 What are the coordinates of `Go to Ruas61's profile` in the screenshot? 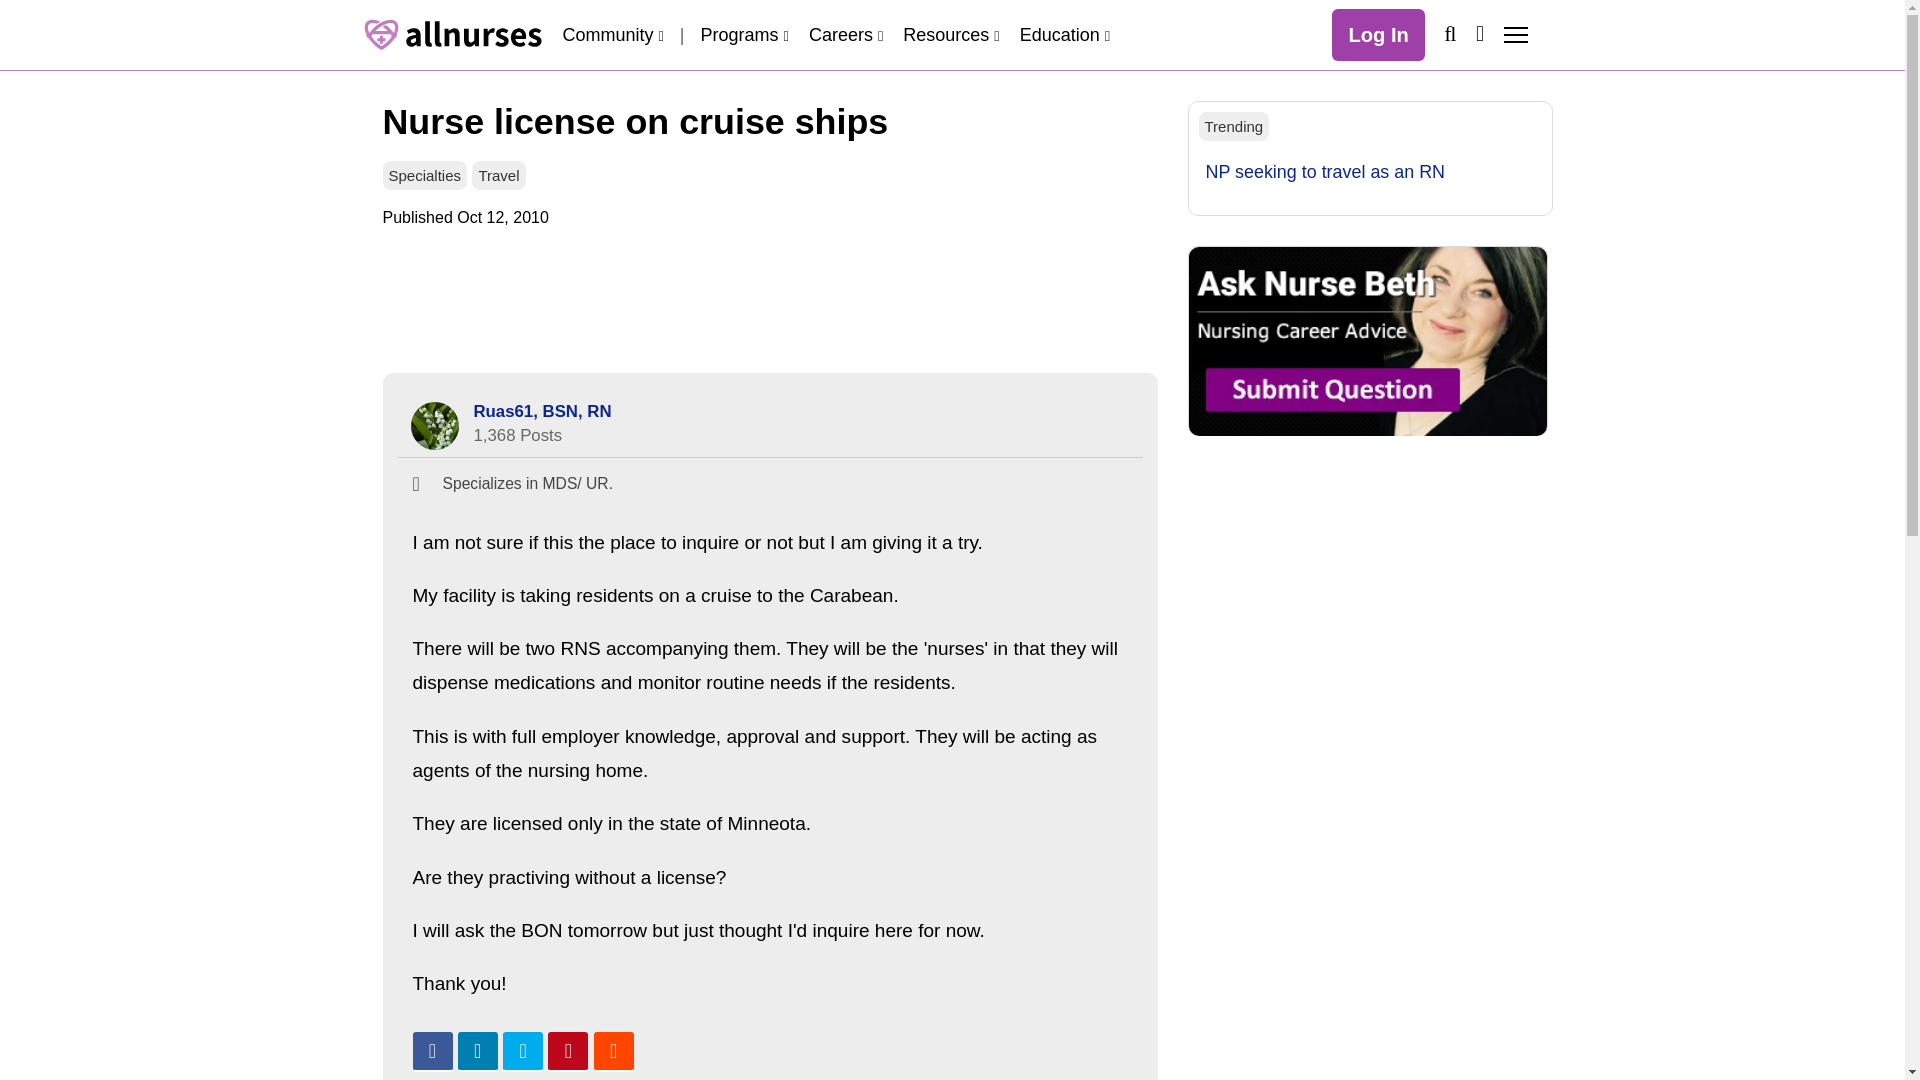 It's located at (434, 426).